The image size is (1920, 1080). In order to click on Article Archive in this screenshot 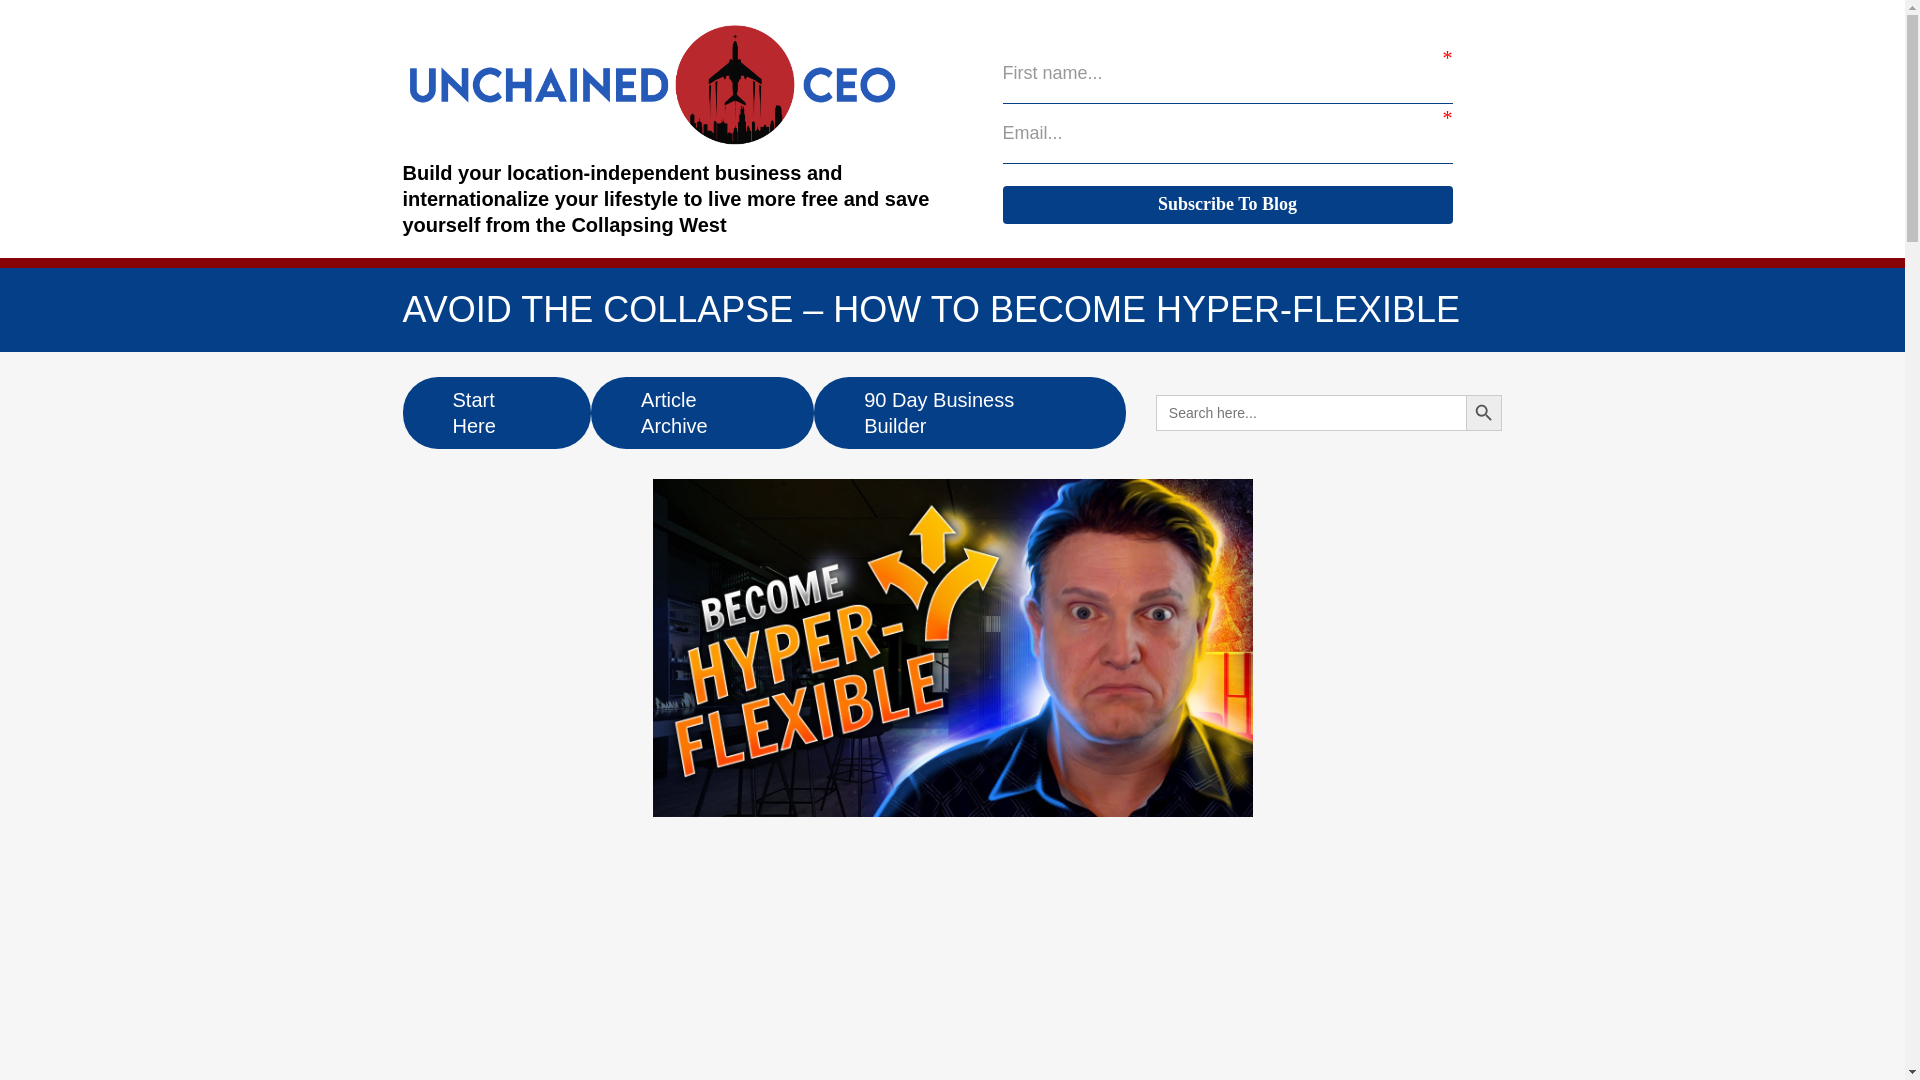, I will do `click(702, 412)`.